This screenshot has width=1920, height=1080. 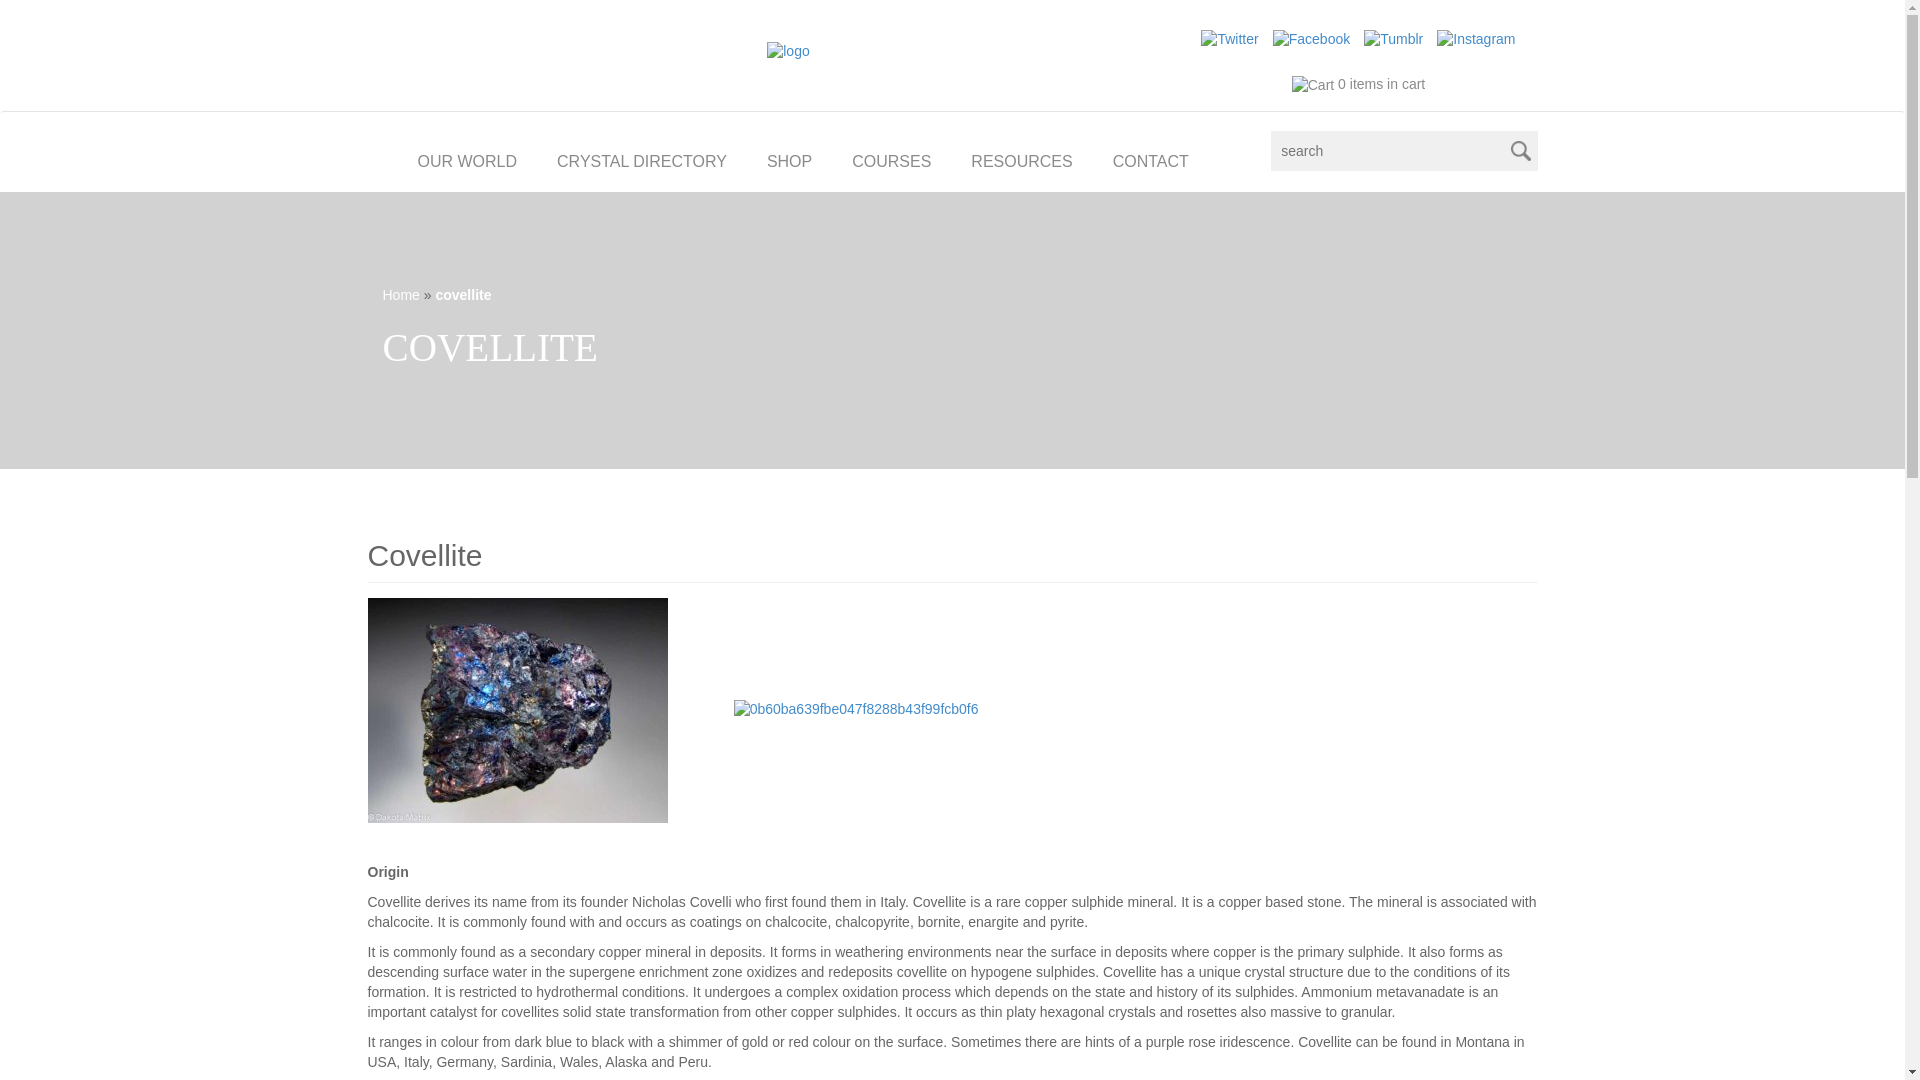 I want to click on COURSES, so click(x=890, y=158).